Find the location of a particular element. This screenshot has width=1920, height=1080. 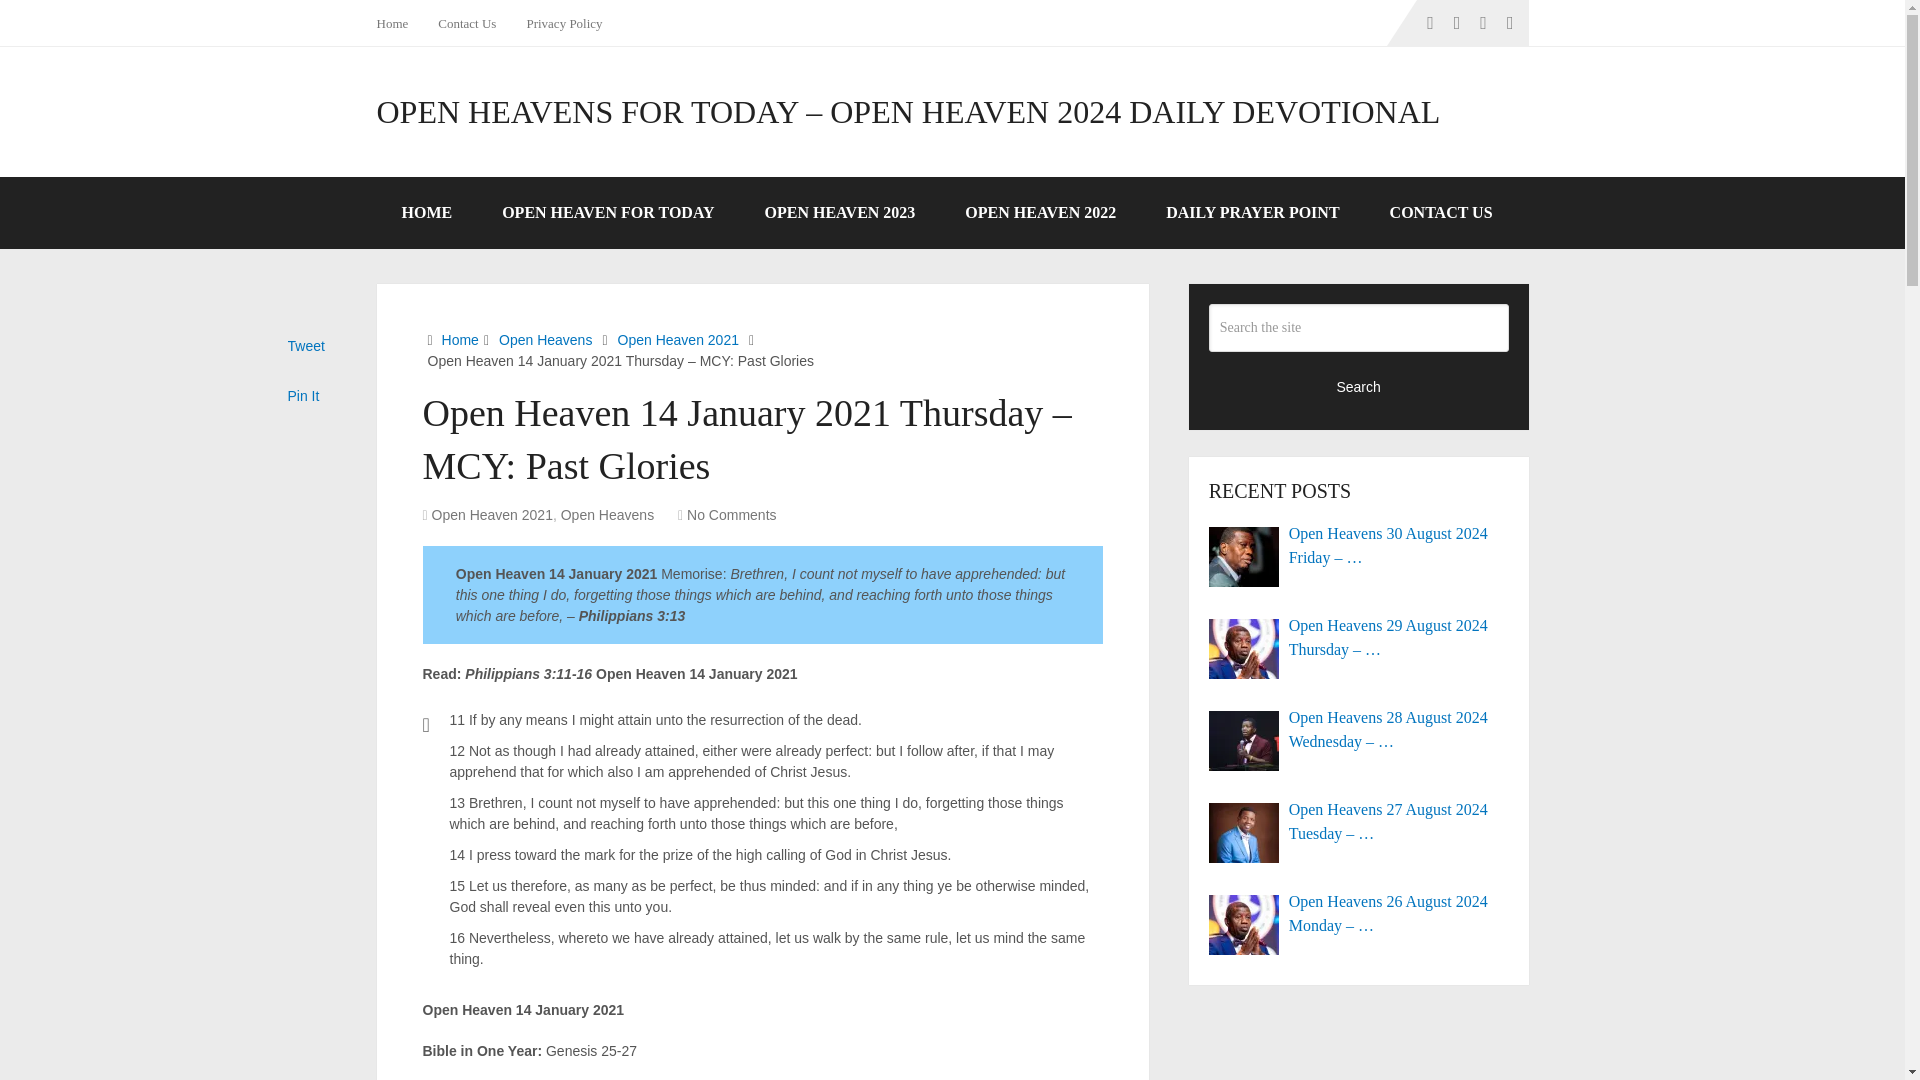

Home is located at coordinates (399, 23).